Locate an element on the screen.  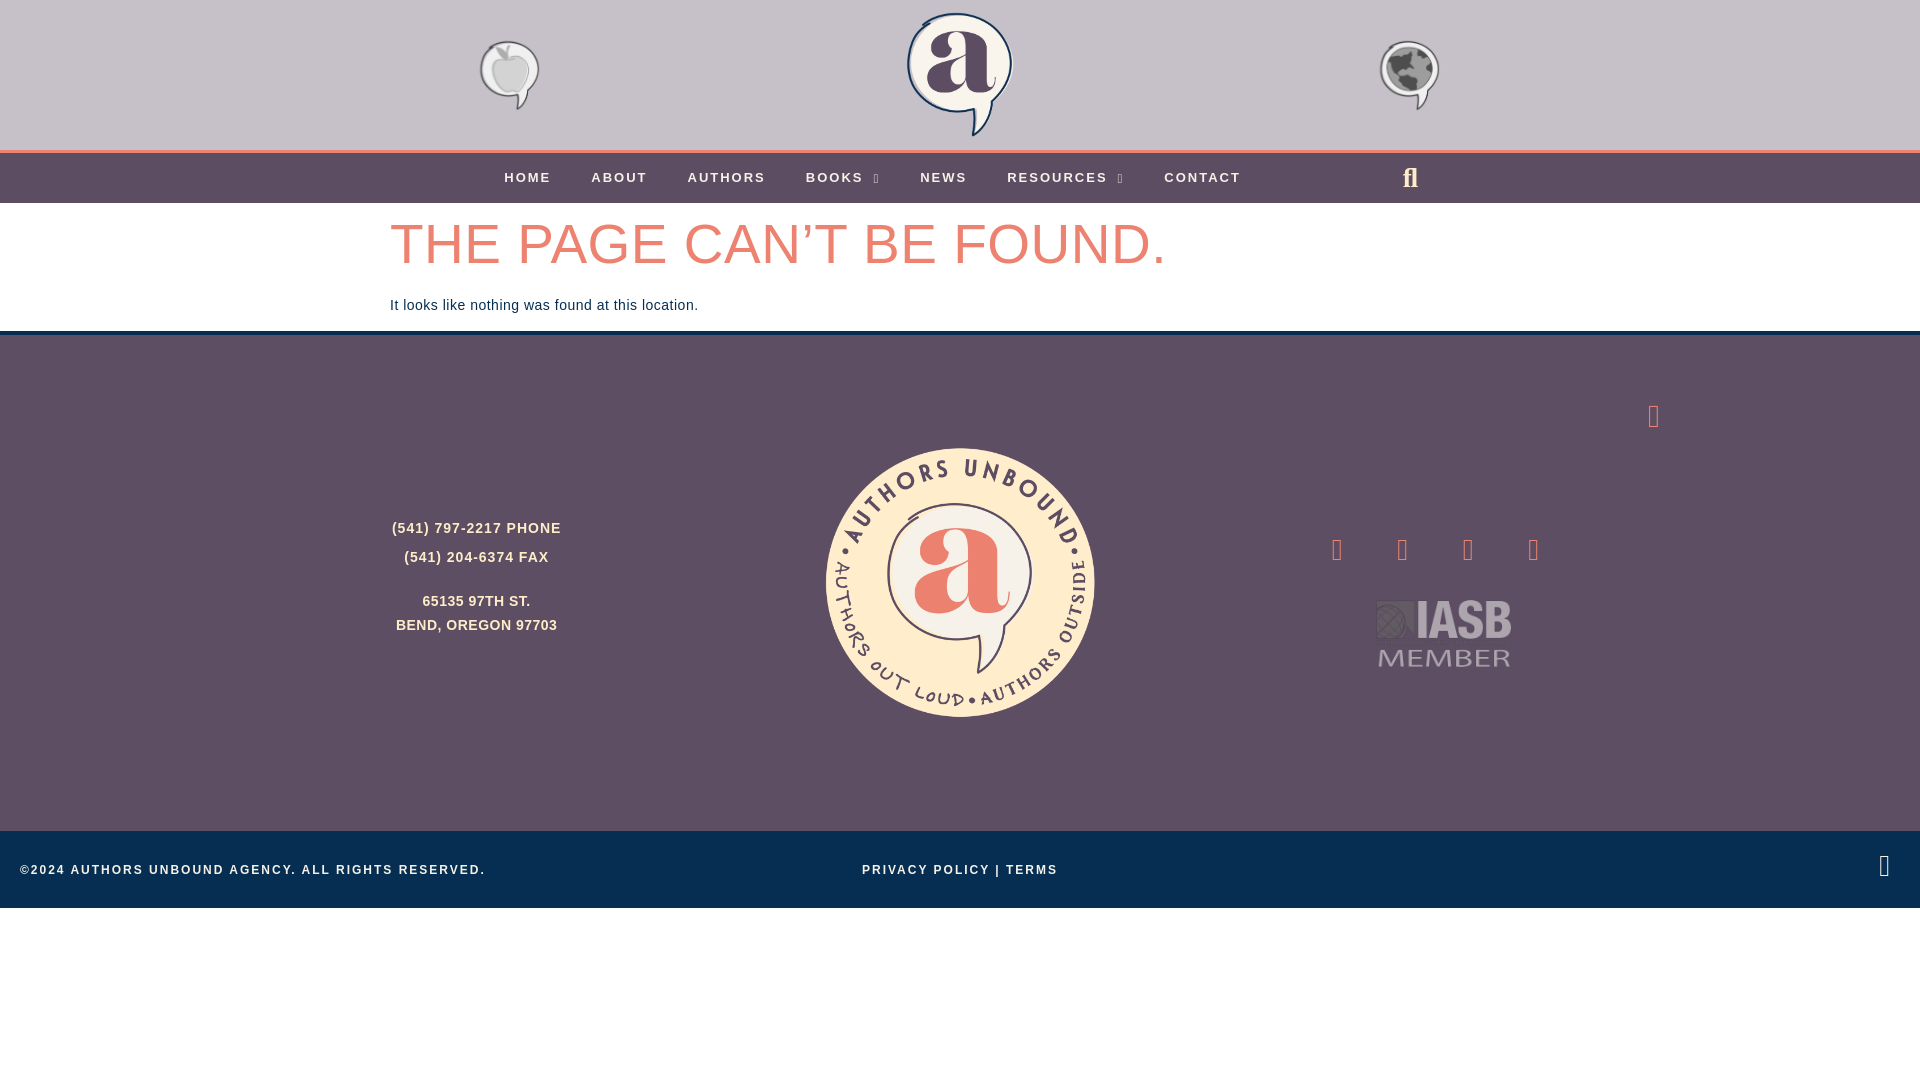
BOOKS is located at coordinates (842, 178).